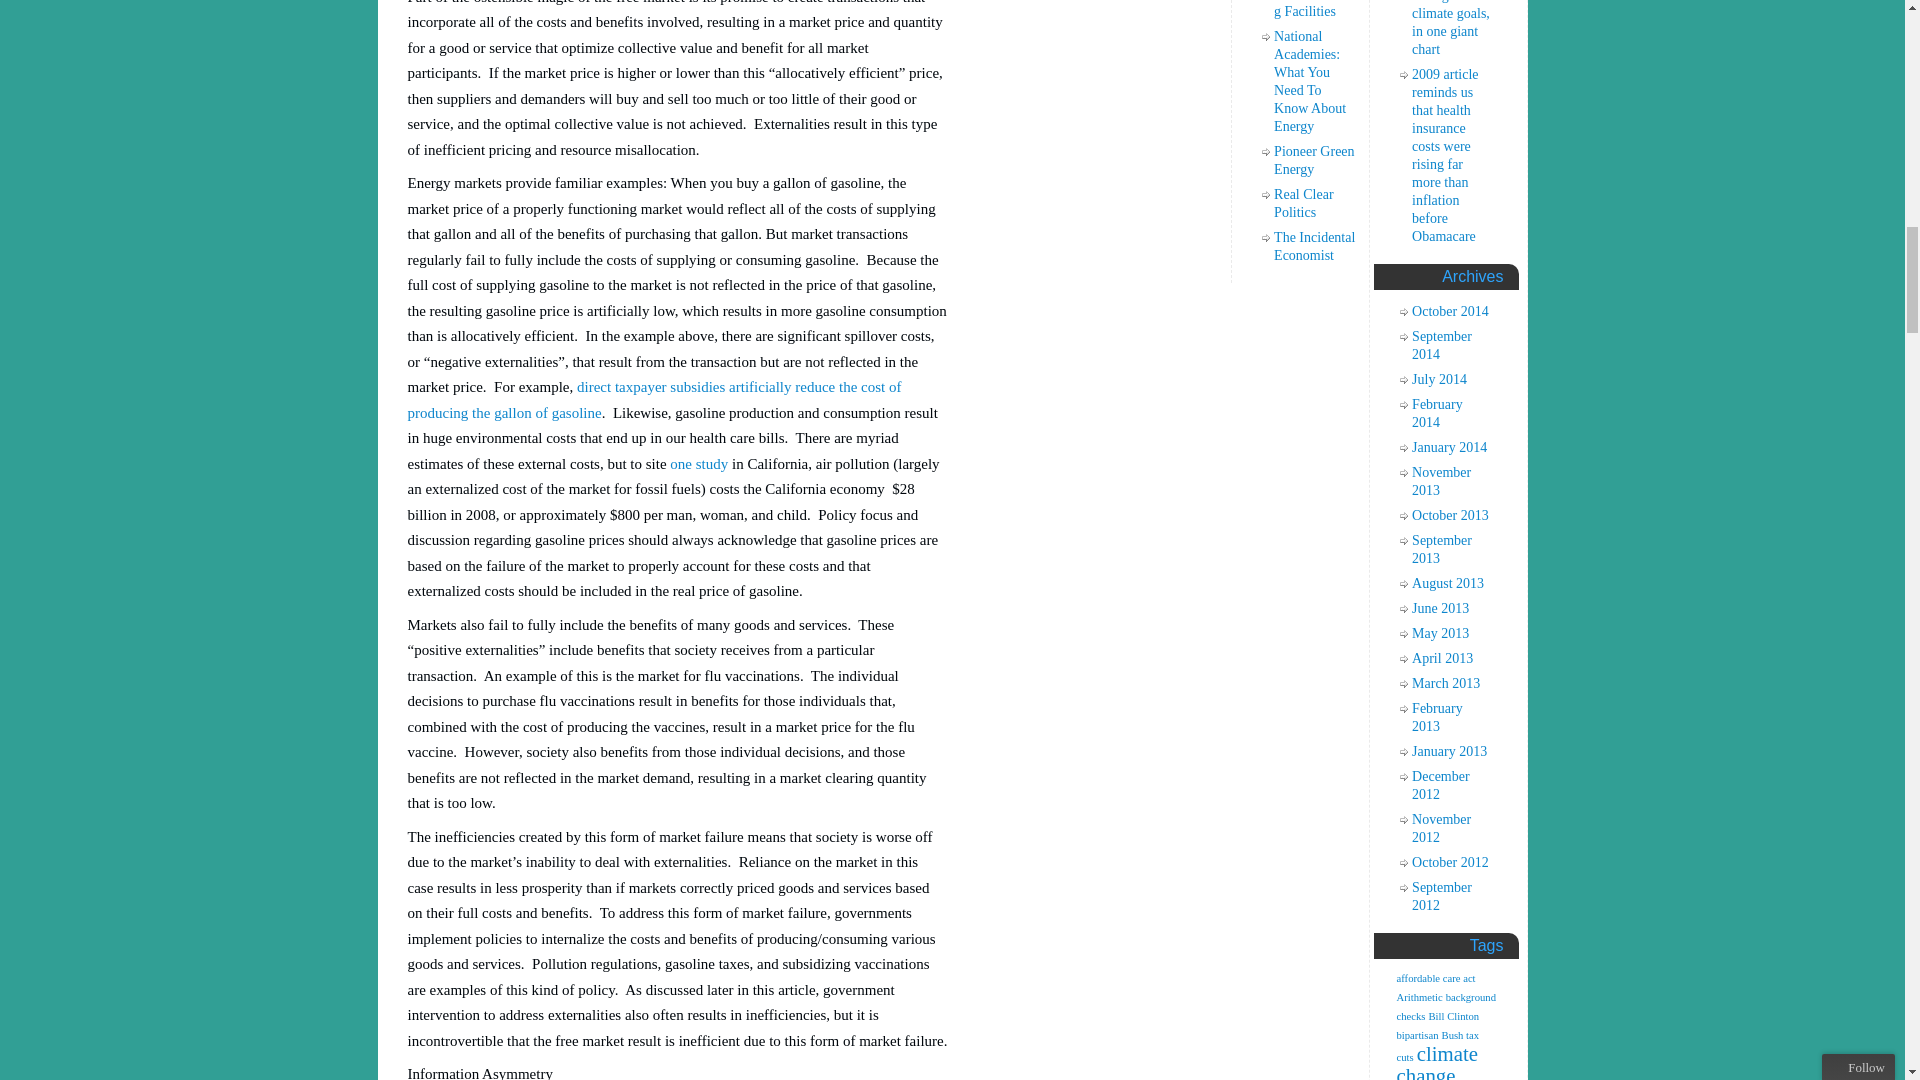 This screenshot has width=1920, height=1080. I want to click on Fullerton Study on External Cost of Air Pollution in CA, so click(698, 463).